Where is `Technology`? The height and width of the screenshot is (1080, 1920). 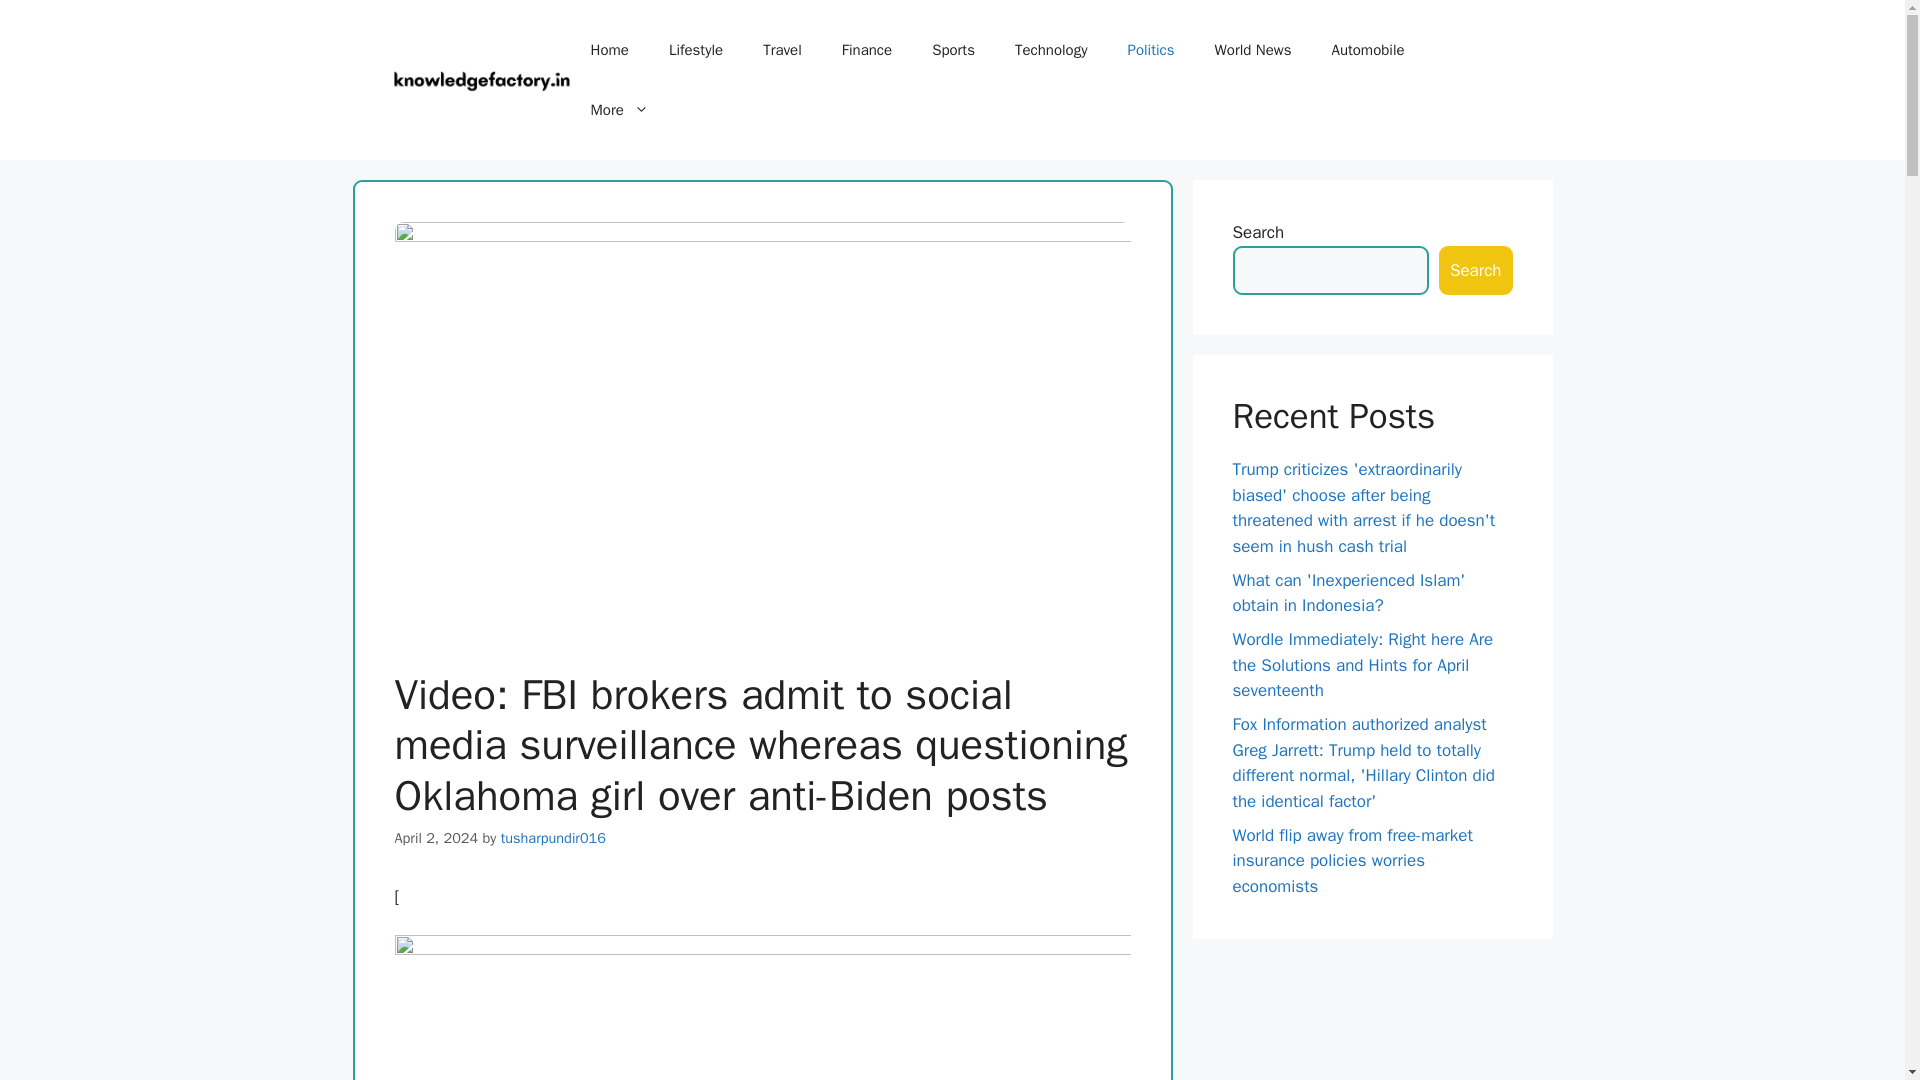 Technology is located at coordinates (1050, 50).